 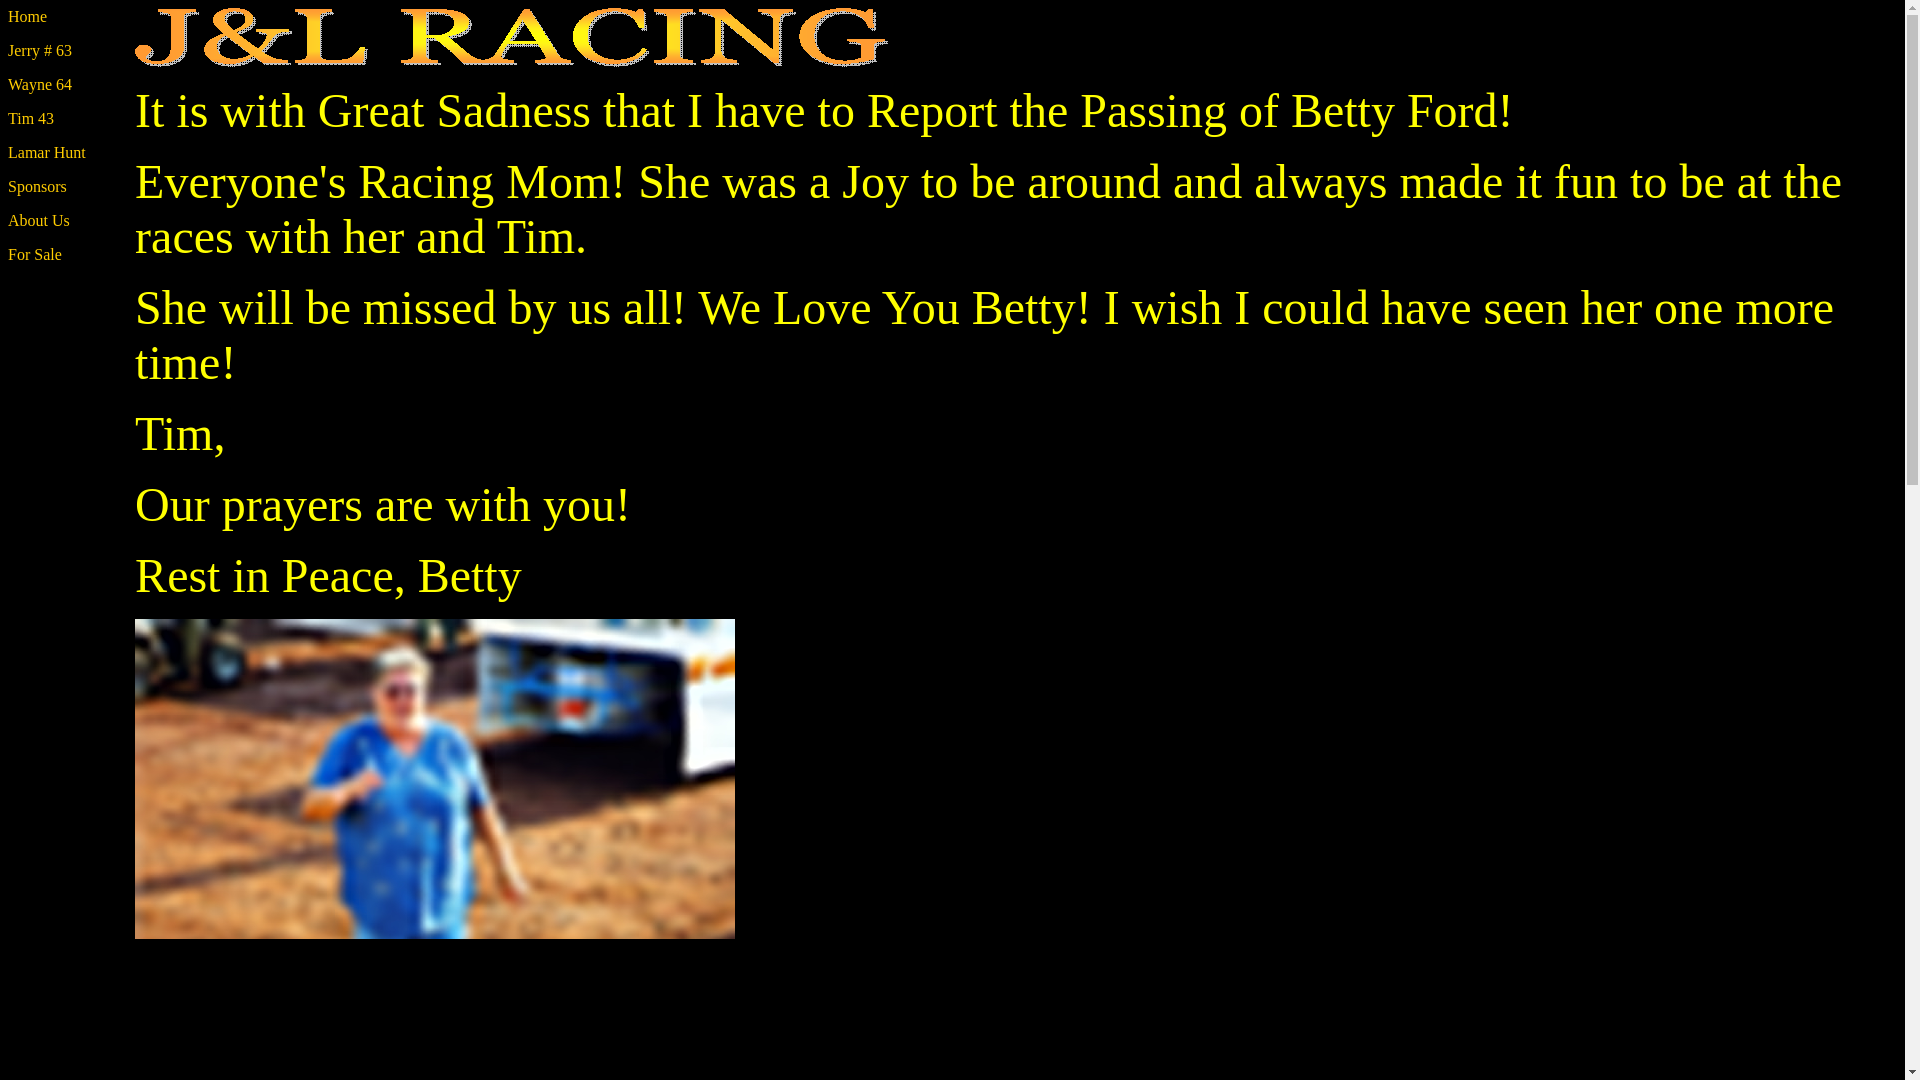 What do you see at coordinates (40, 84) in the screenshot?
I see `Wayne 64` at bounding box center [40, 84].